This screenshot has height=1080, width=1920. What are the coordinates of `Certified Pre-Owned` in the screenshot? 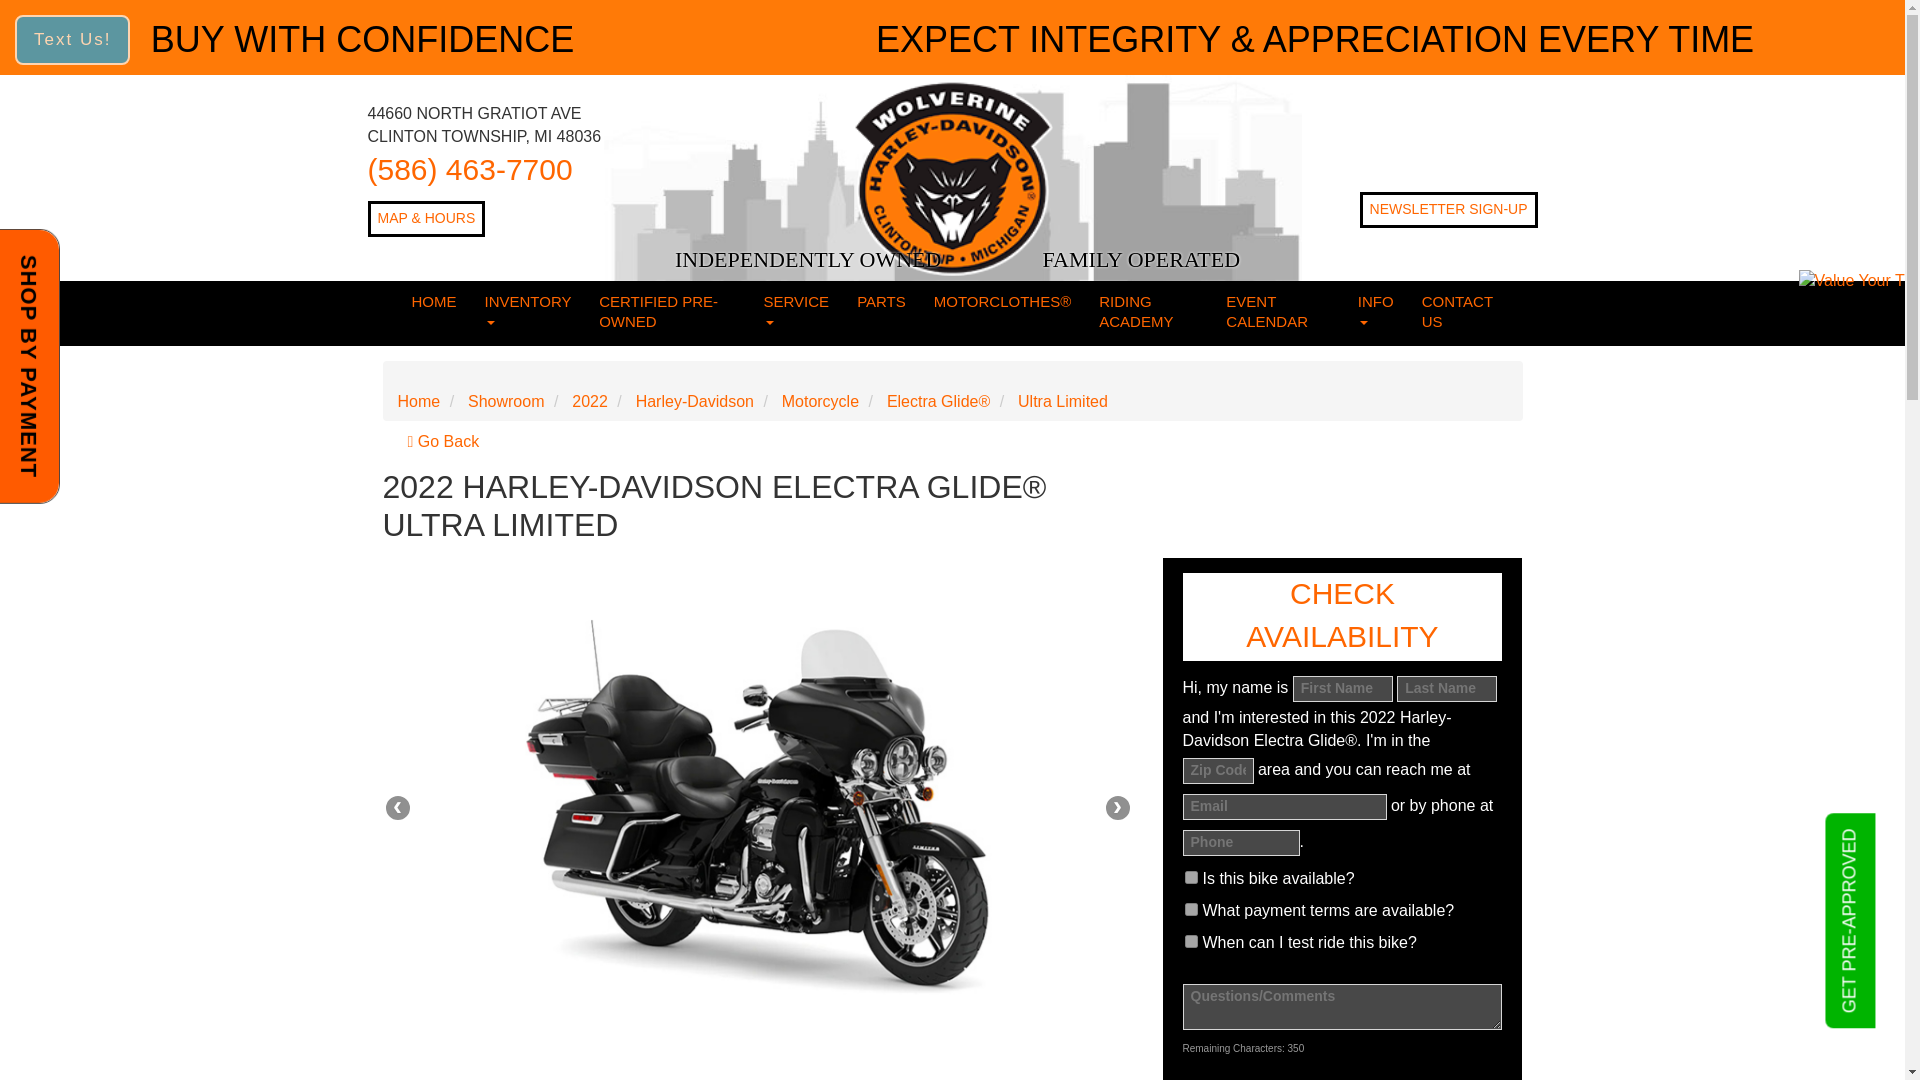 It's located at (666, 312).